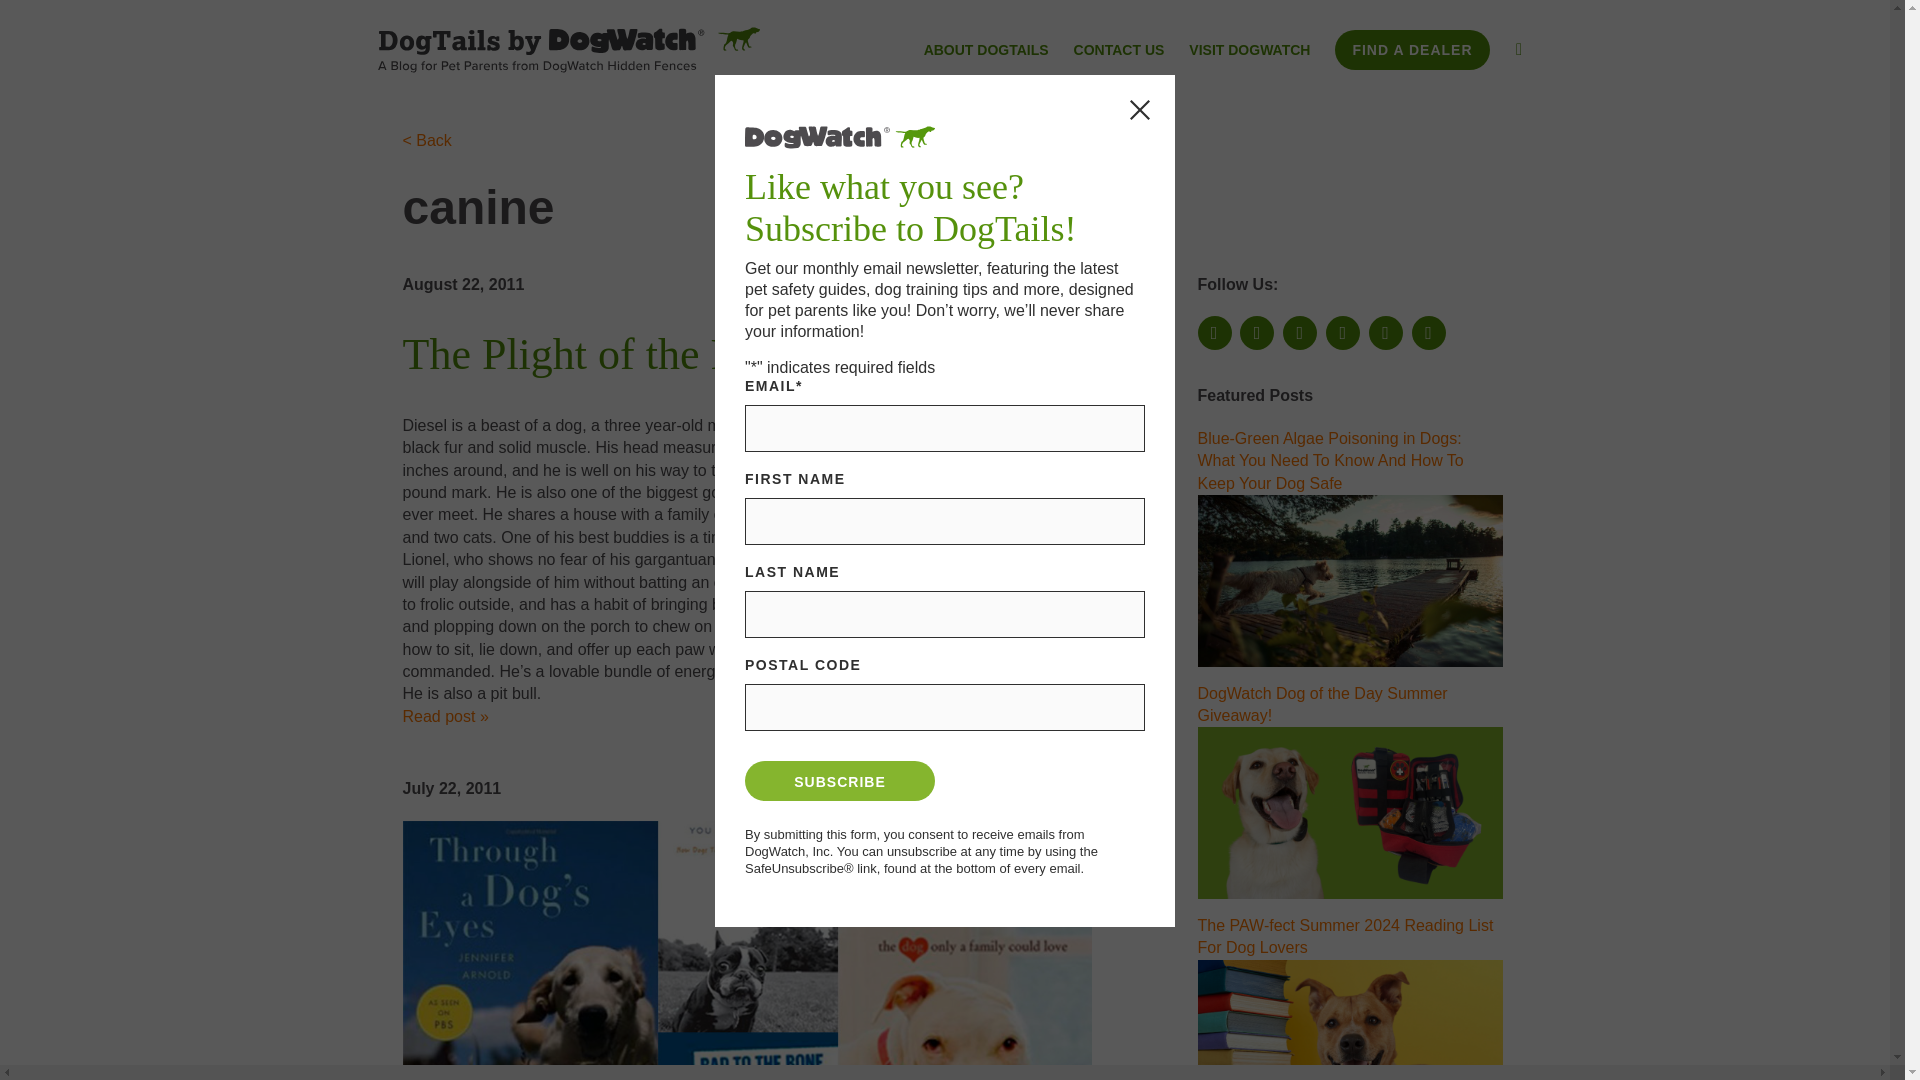  What do you see at coordinates (624, 354) in the screenshot?
I see `The Plight of the Pit Bull` at bounding box center [624, 354].